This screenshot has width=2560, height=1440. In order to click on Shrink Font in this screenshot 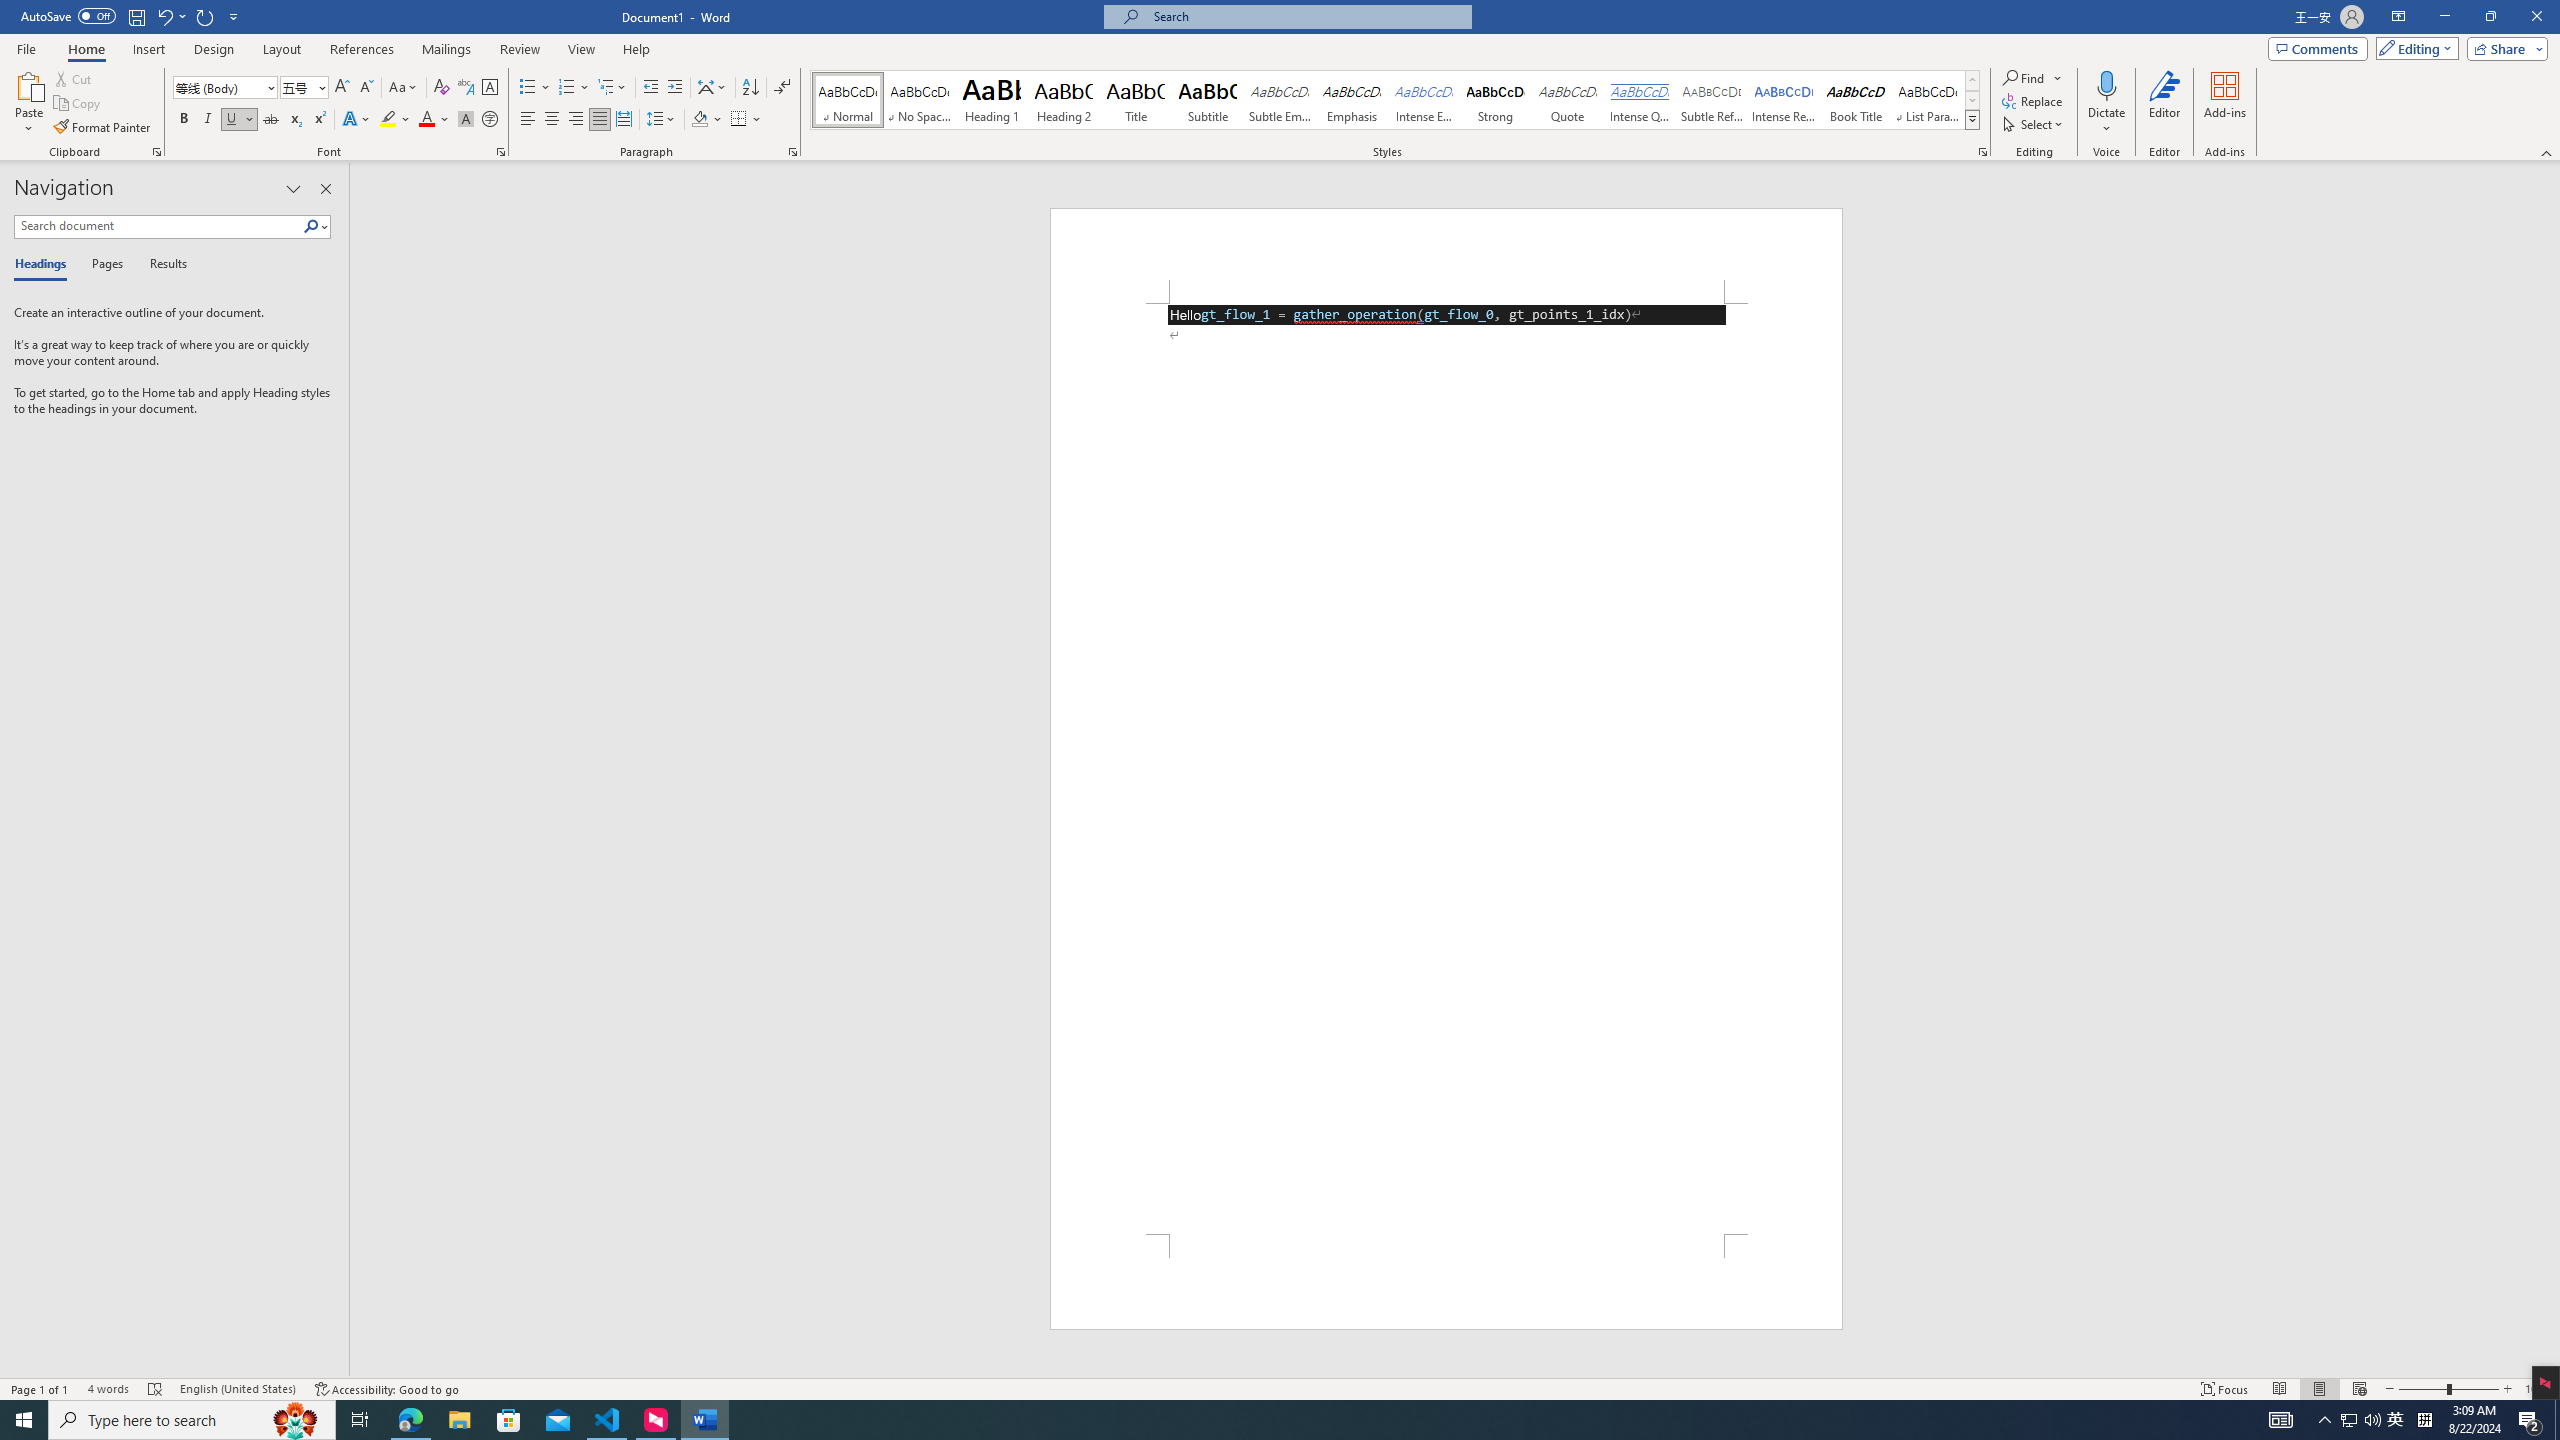, I will do `click(366, 88)`.